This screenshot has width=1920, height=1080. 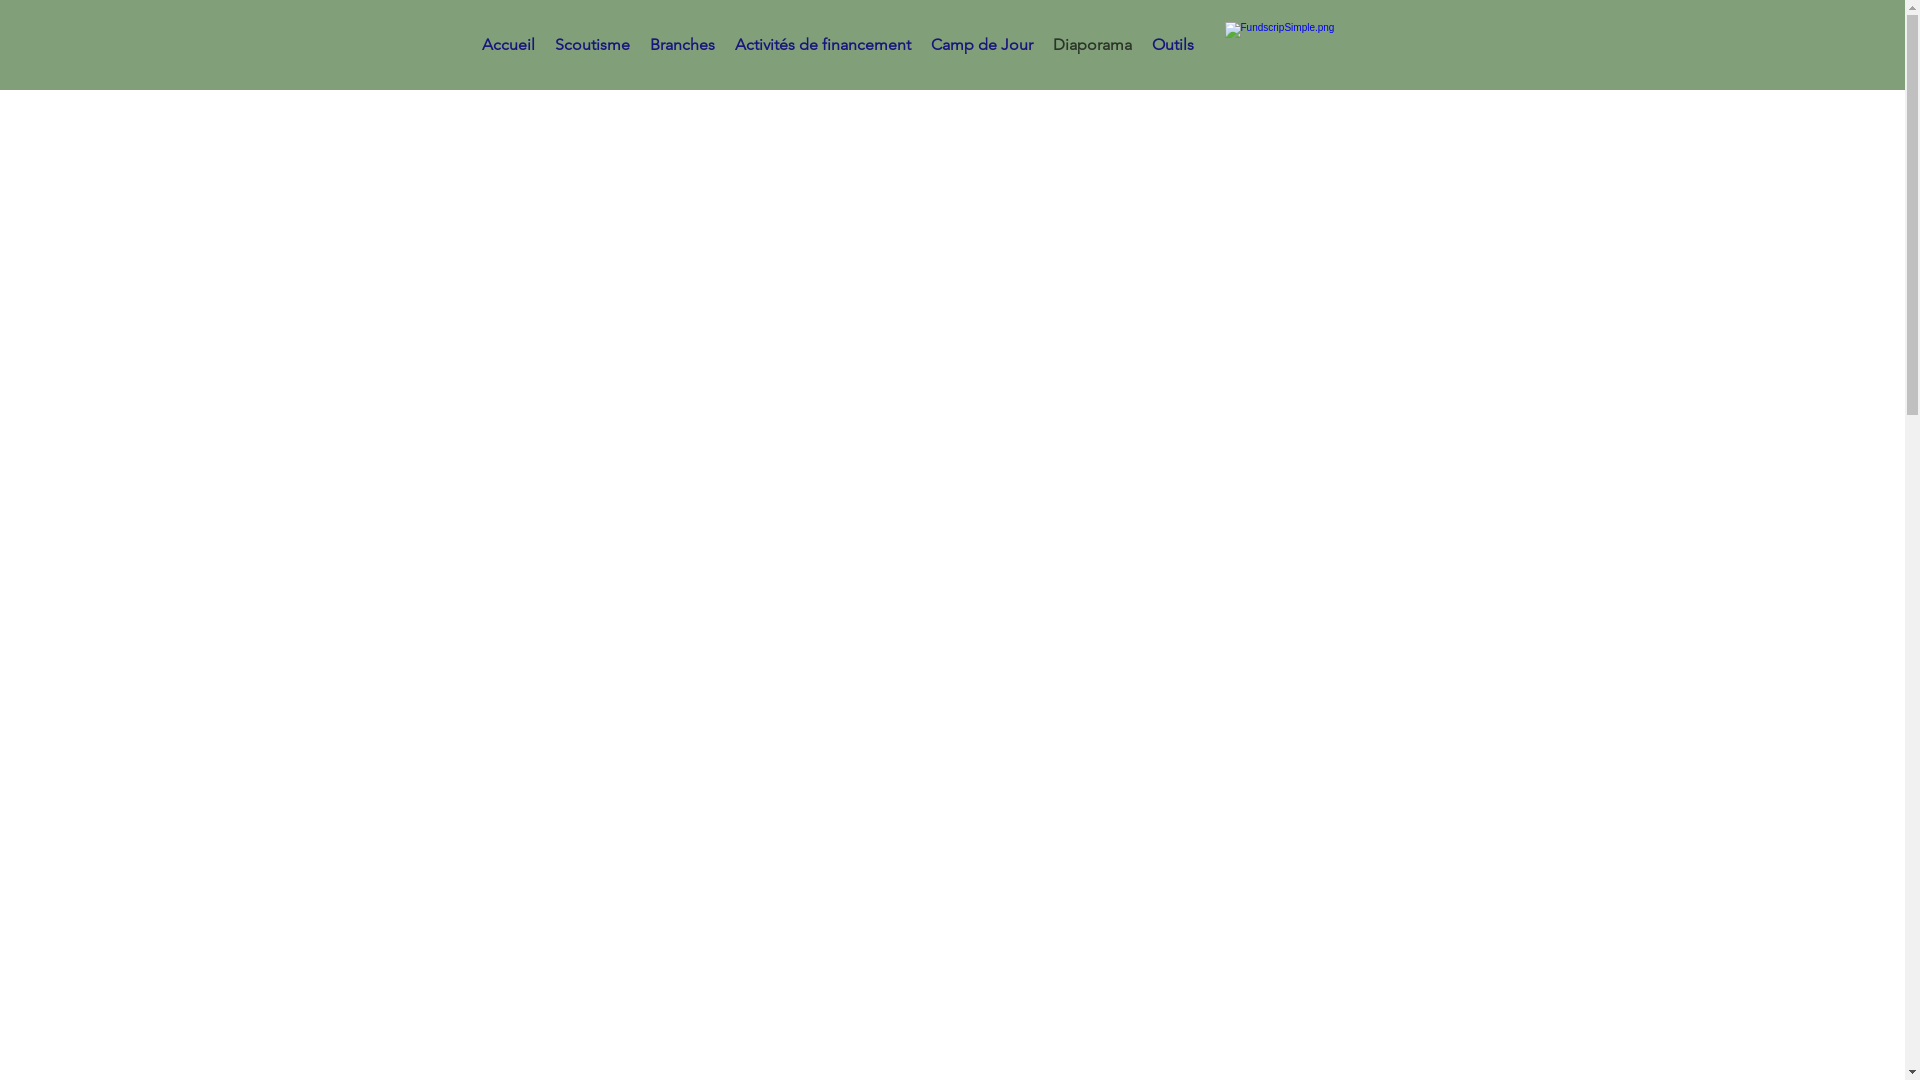 I want to click on Accueil, so click(x=508, y=45).